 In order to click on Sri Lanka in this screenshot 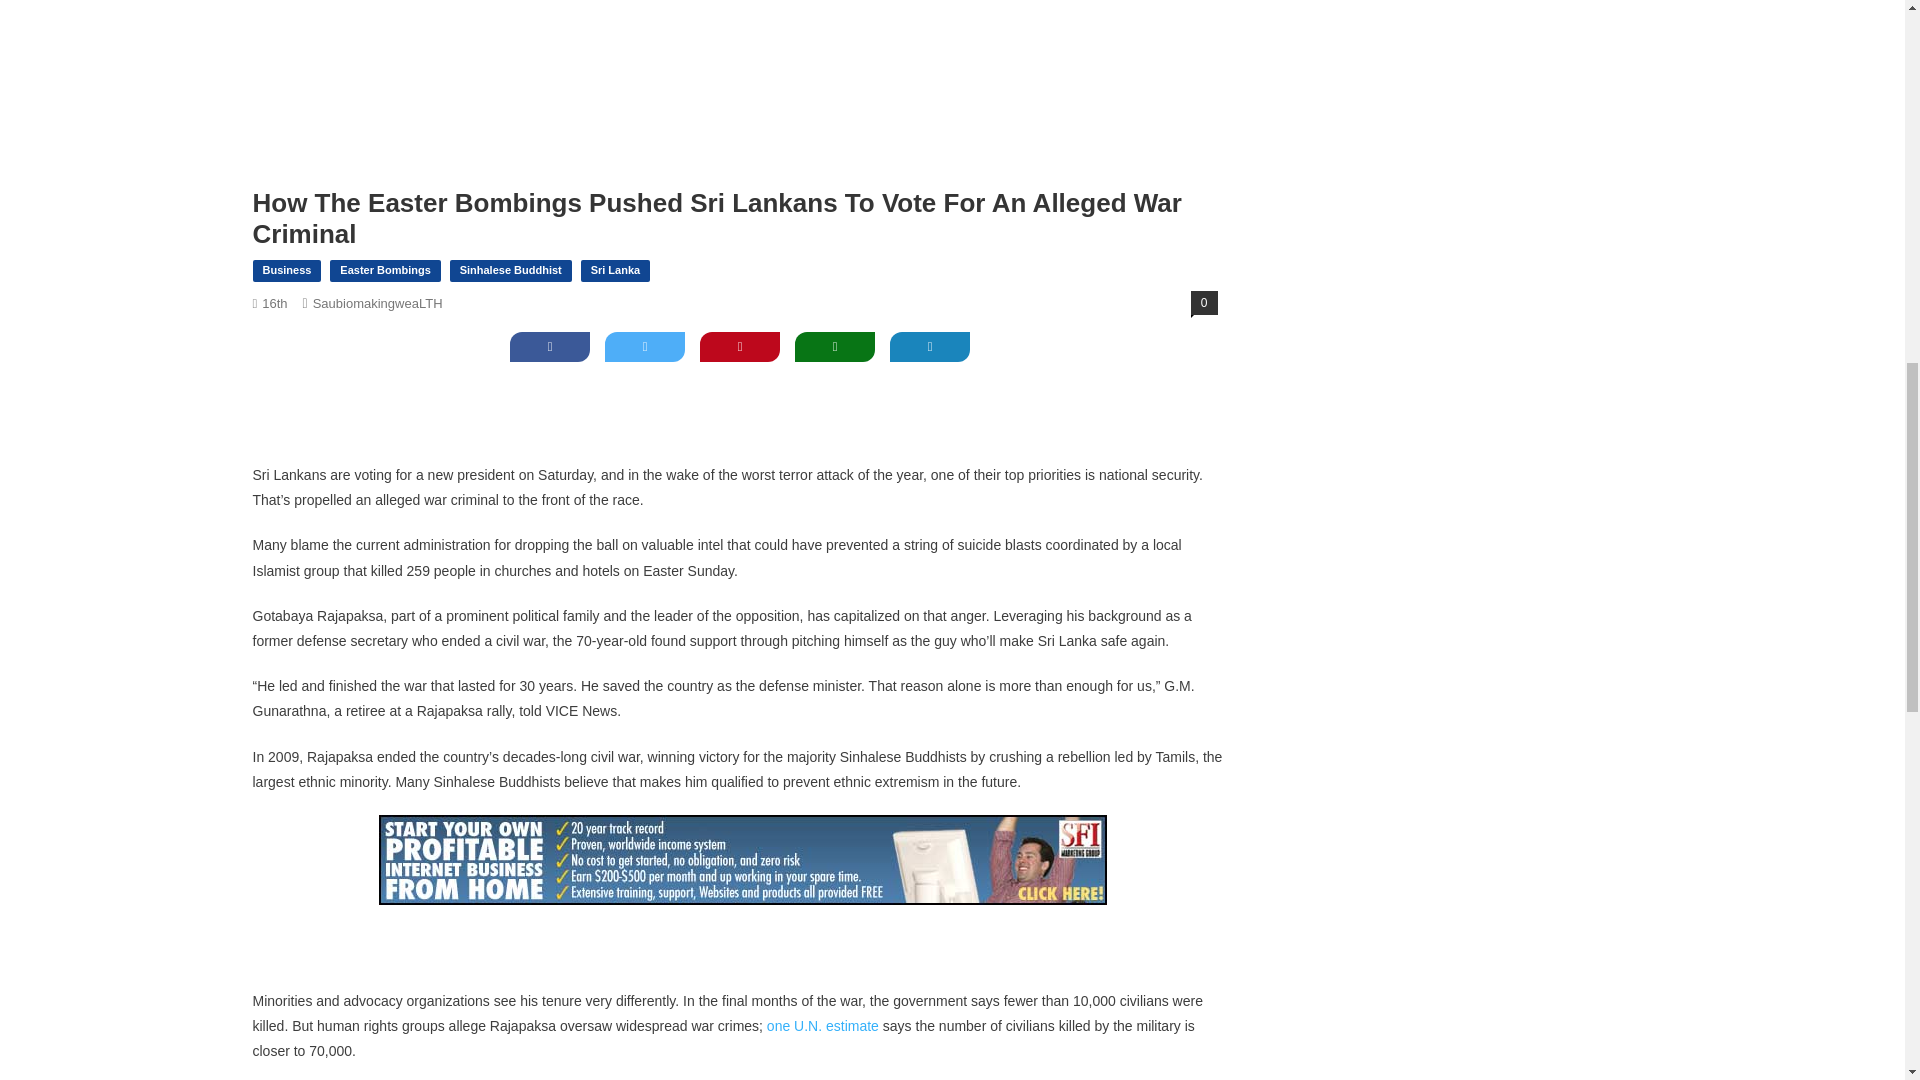, I will do `click(616, 270)`.